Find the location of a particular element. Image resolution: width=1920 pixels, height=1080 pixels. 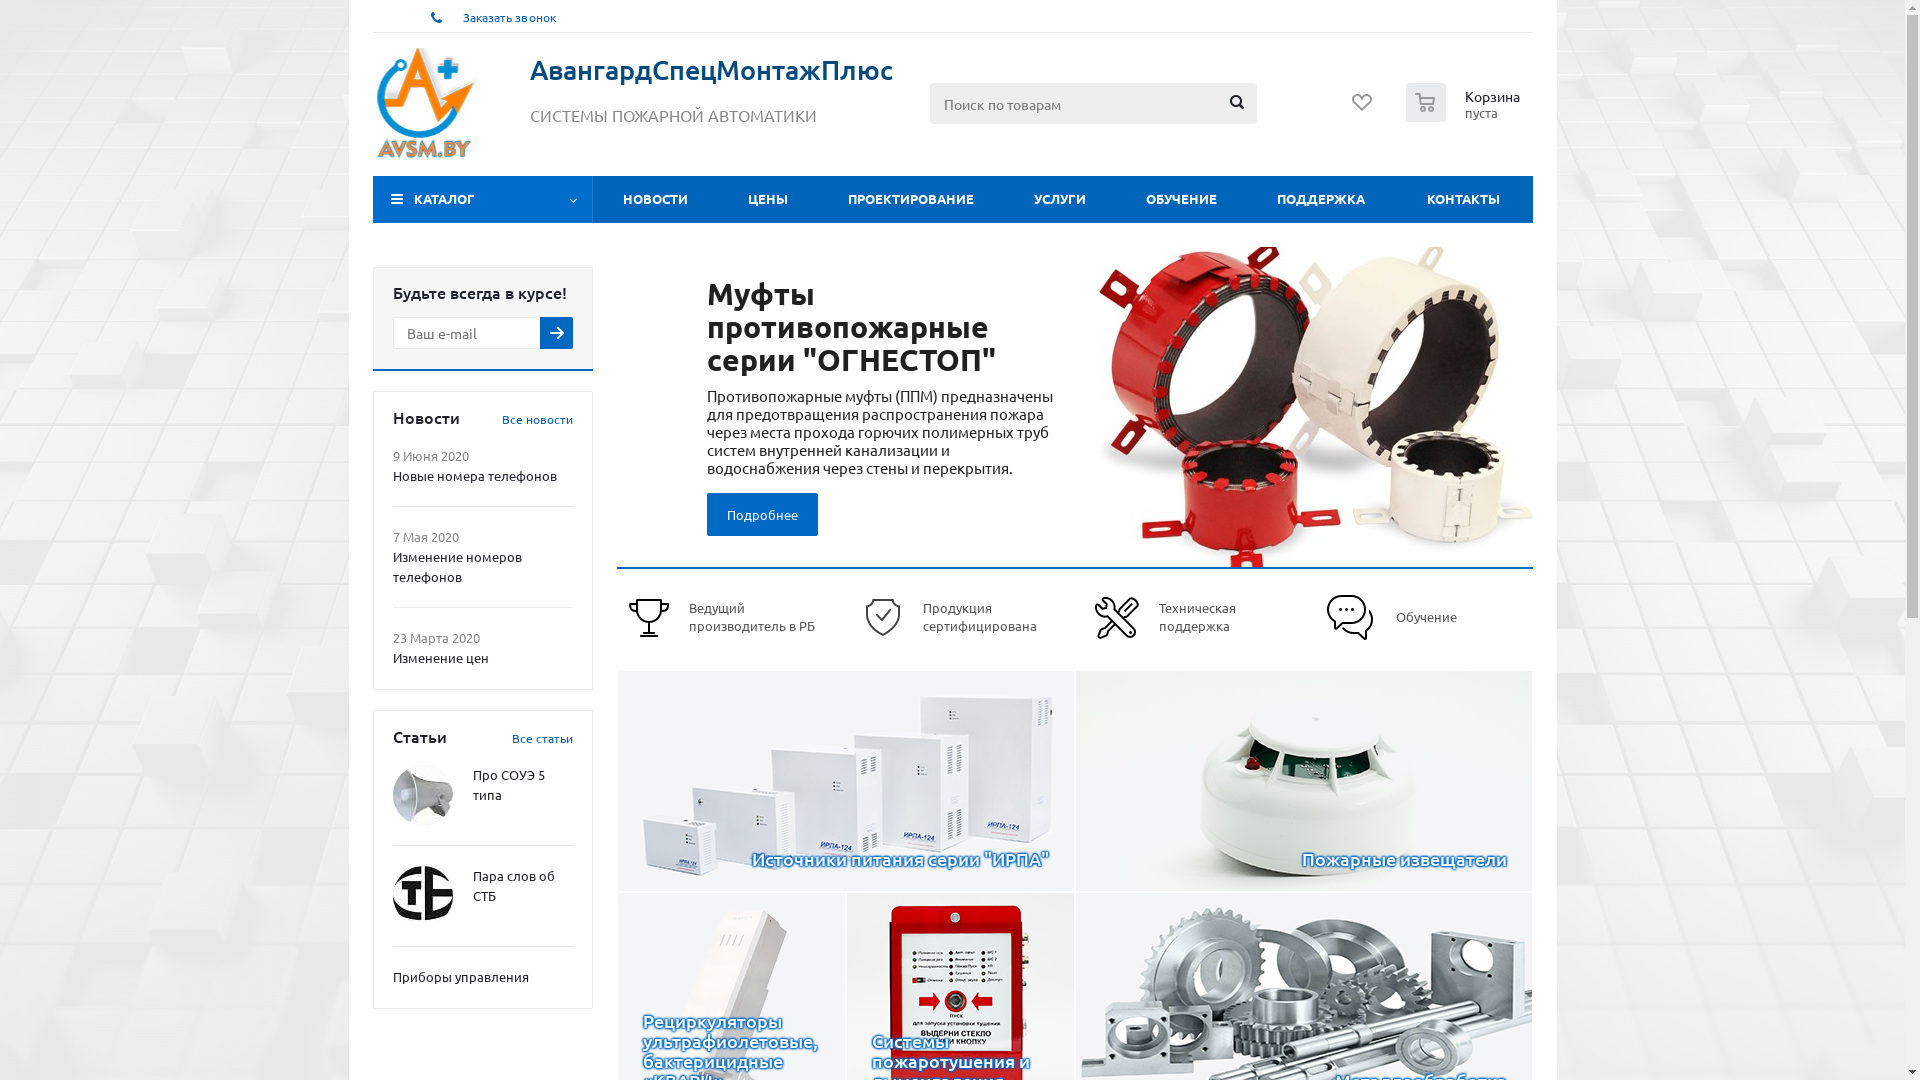

3 is located at coordinates (1085, 545).